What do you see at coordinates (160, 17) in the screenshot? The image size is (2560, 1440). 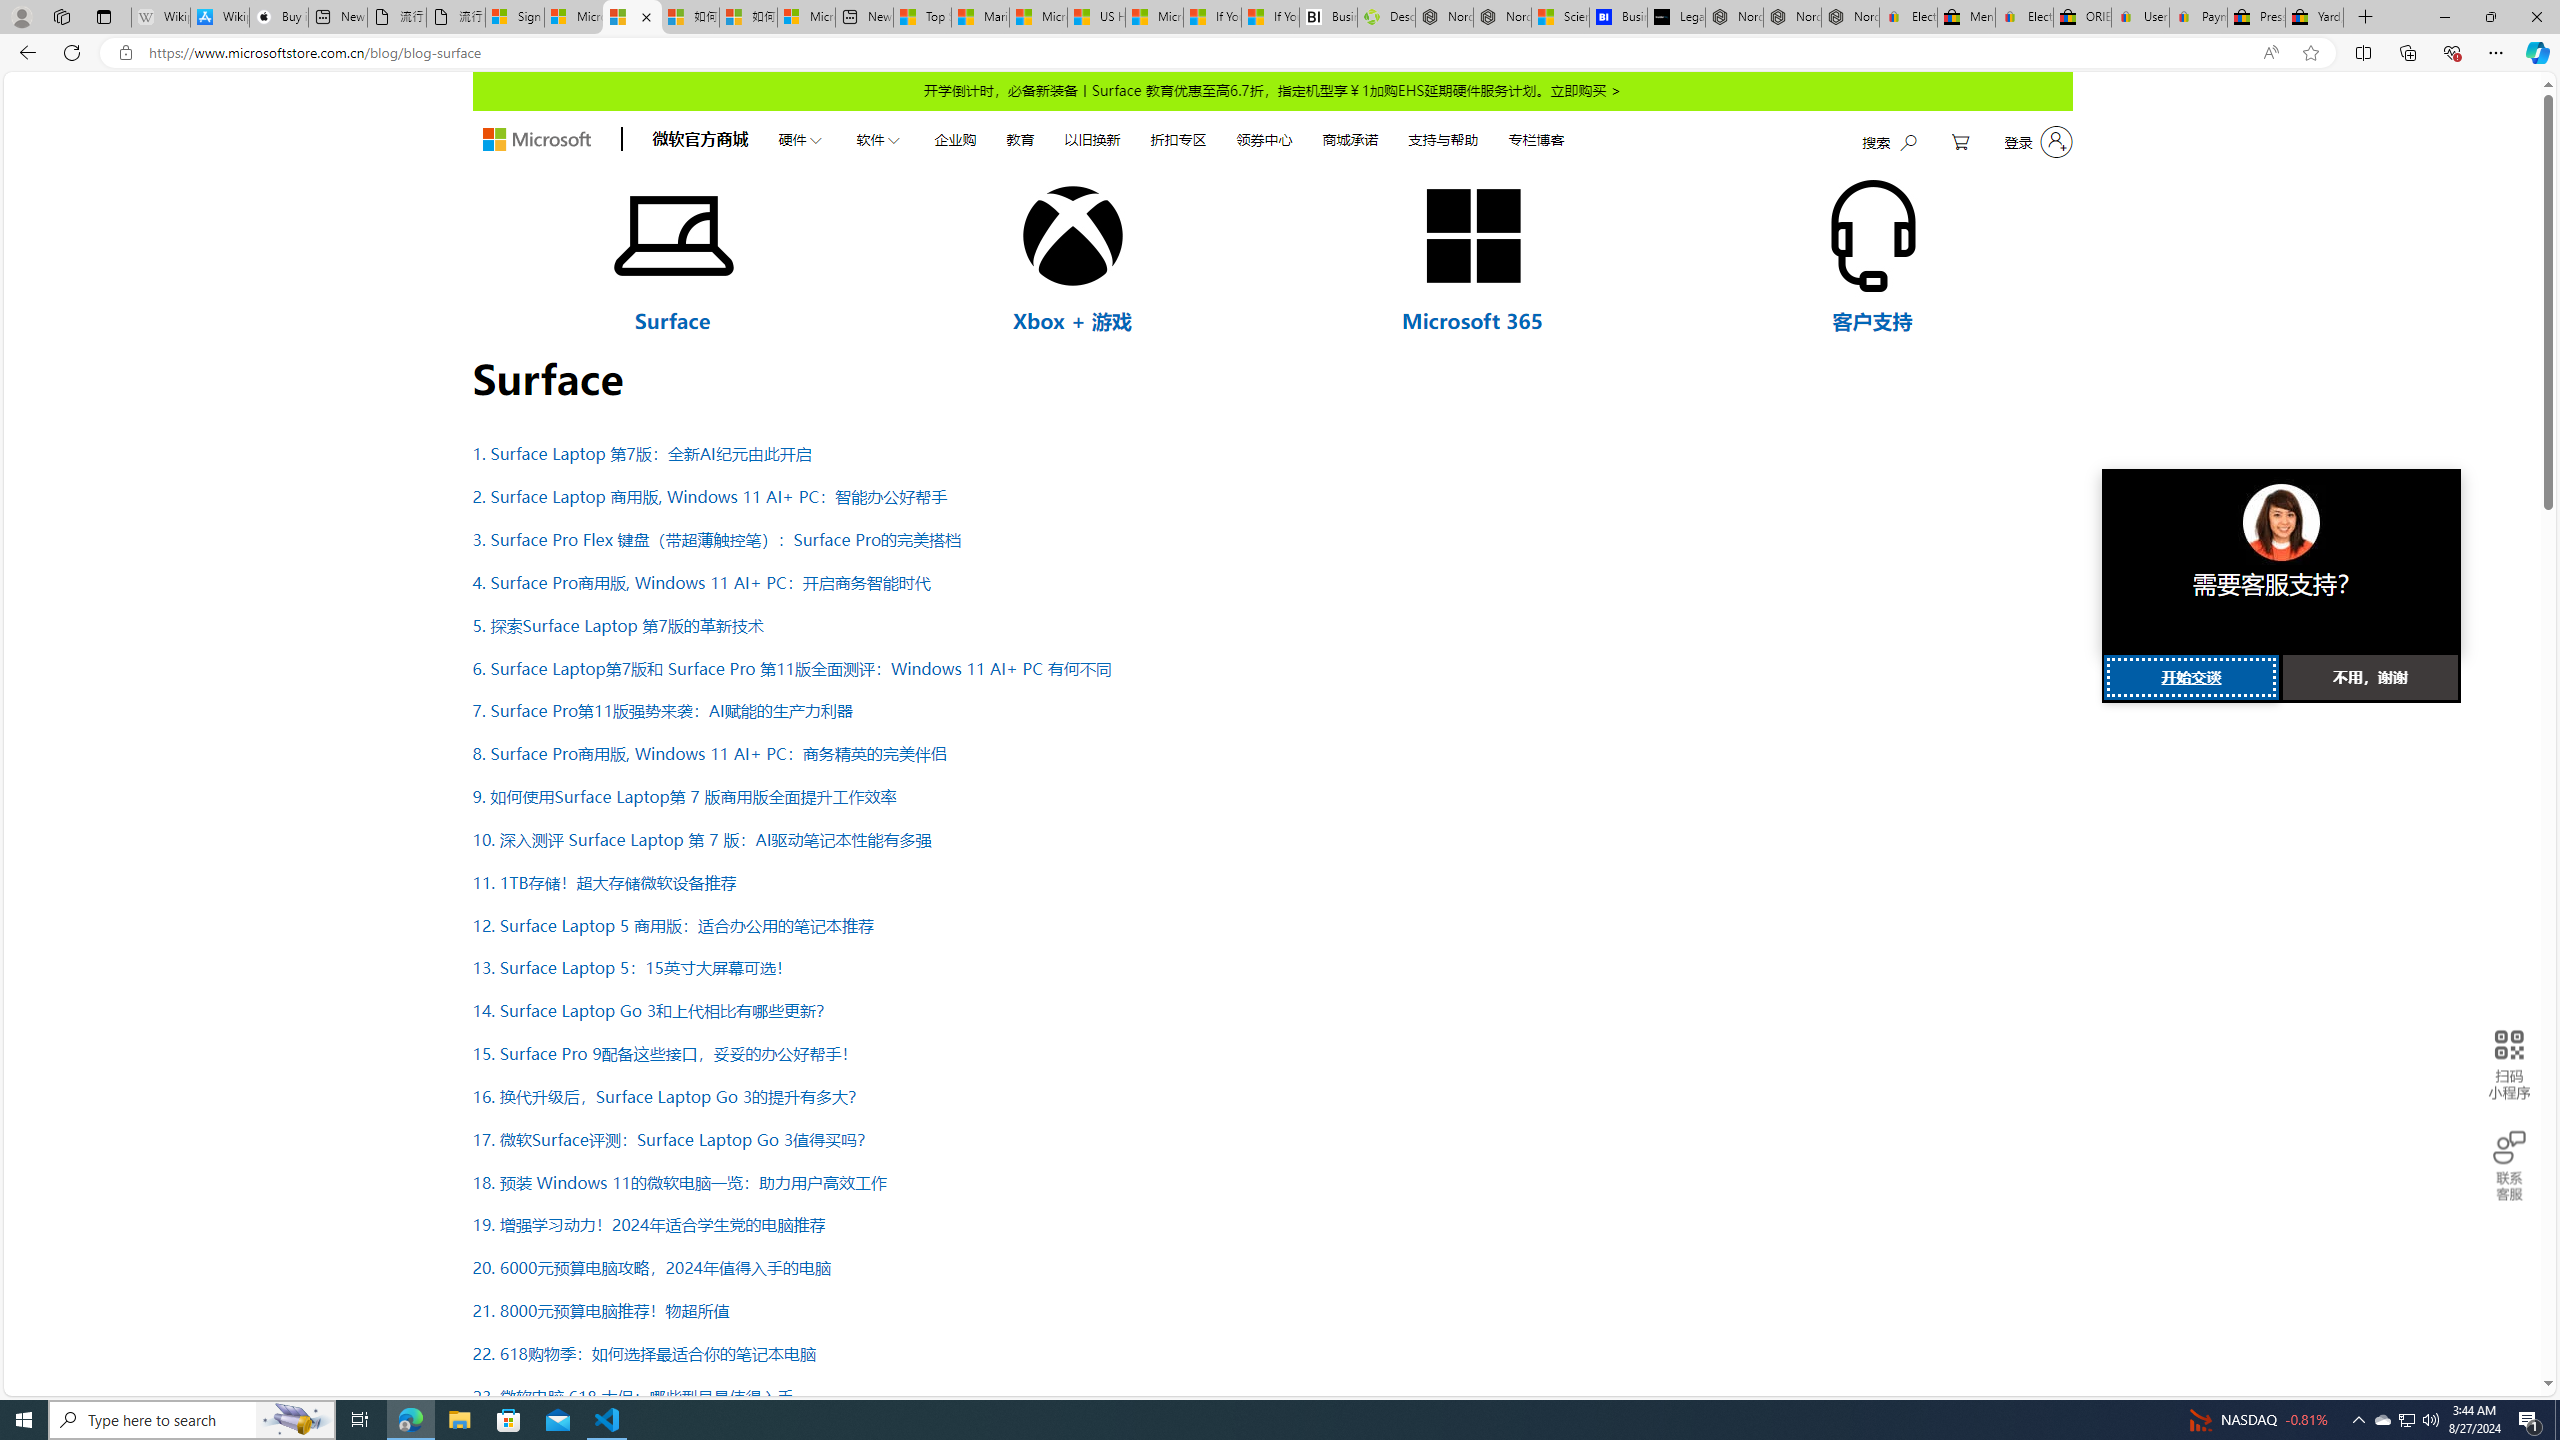 I see `Wikipedia - Sleeping` at bounding box center [160, 17].